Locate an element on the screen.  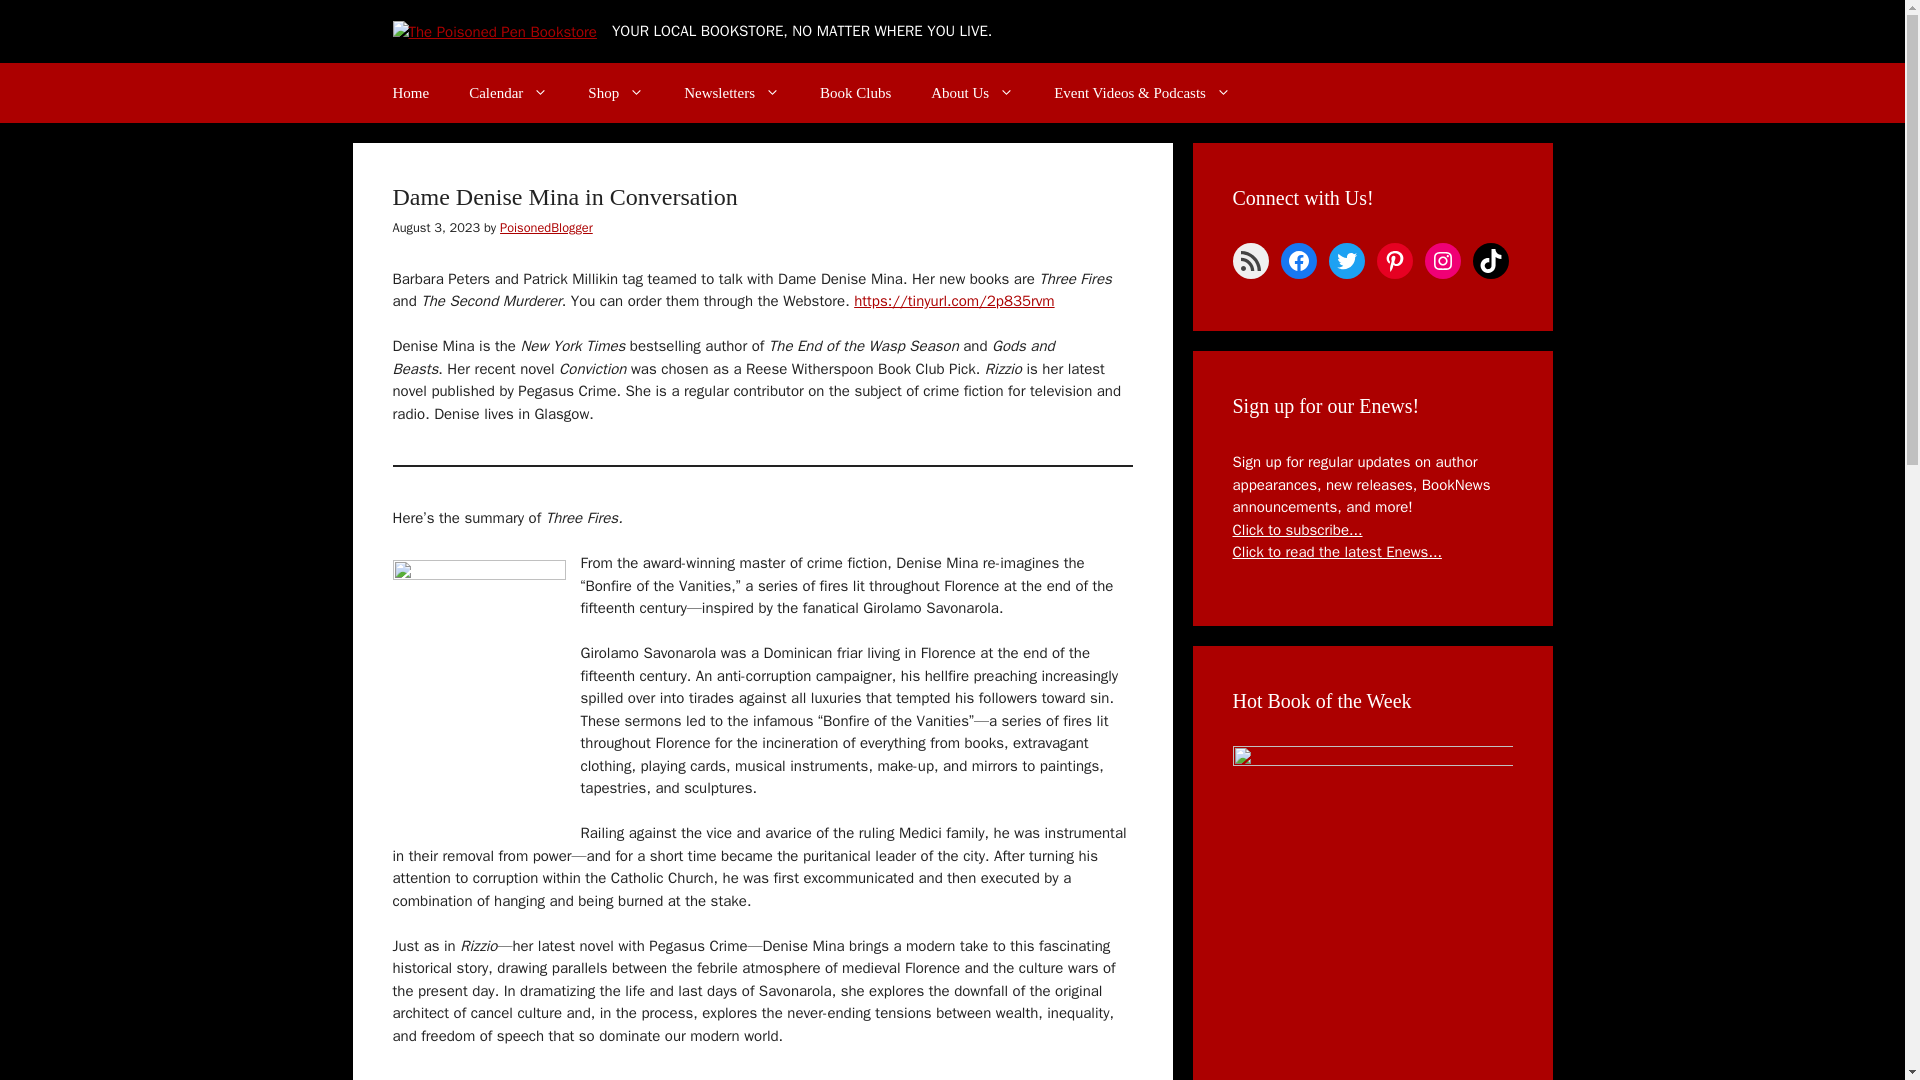
Pinterest is located at coordinates (1394, 260).